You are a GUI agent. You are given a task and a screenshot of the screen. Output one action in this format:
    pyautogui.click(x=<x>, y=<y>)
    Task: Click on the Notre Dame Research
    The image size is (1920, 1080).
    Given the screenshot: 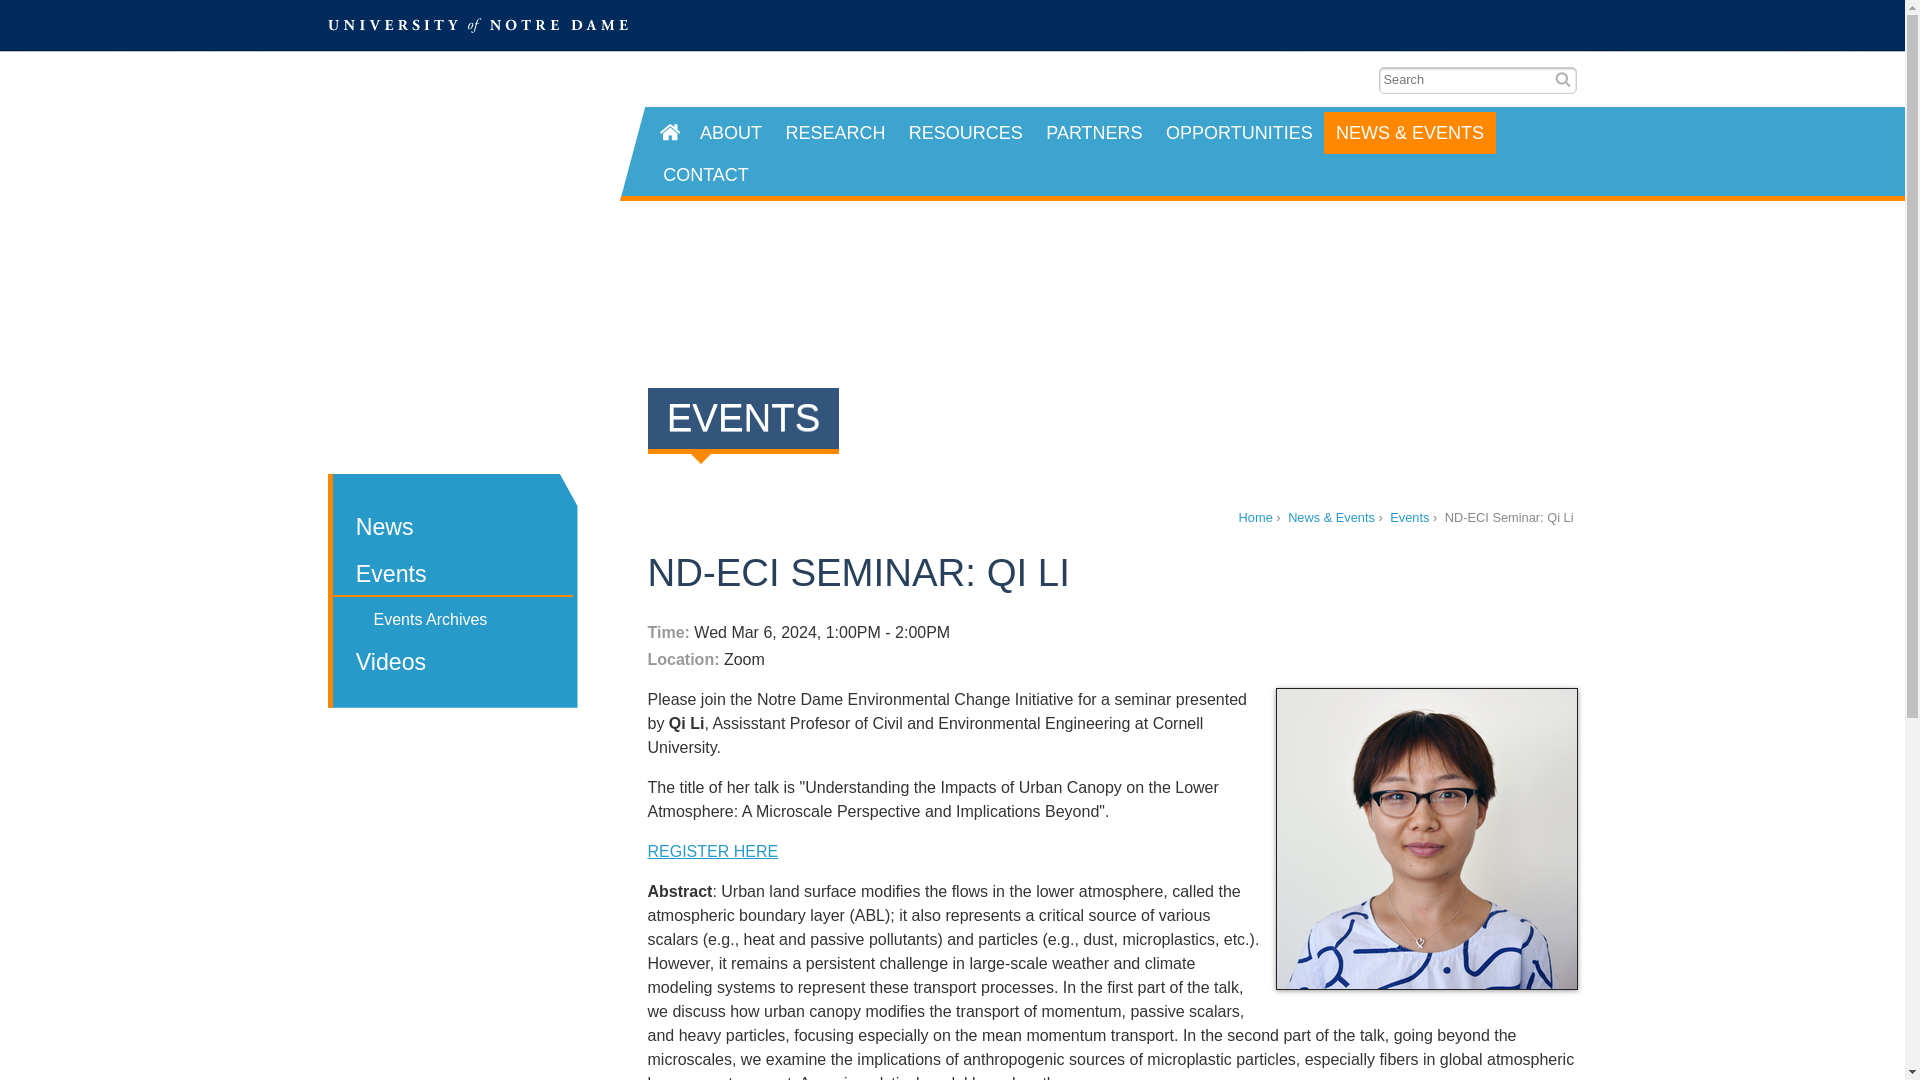 What is the action you would take?
    pyautogui.click(x=1449, y=24)
    